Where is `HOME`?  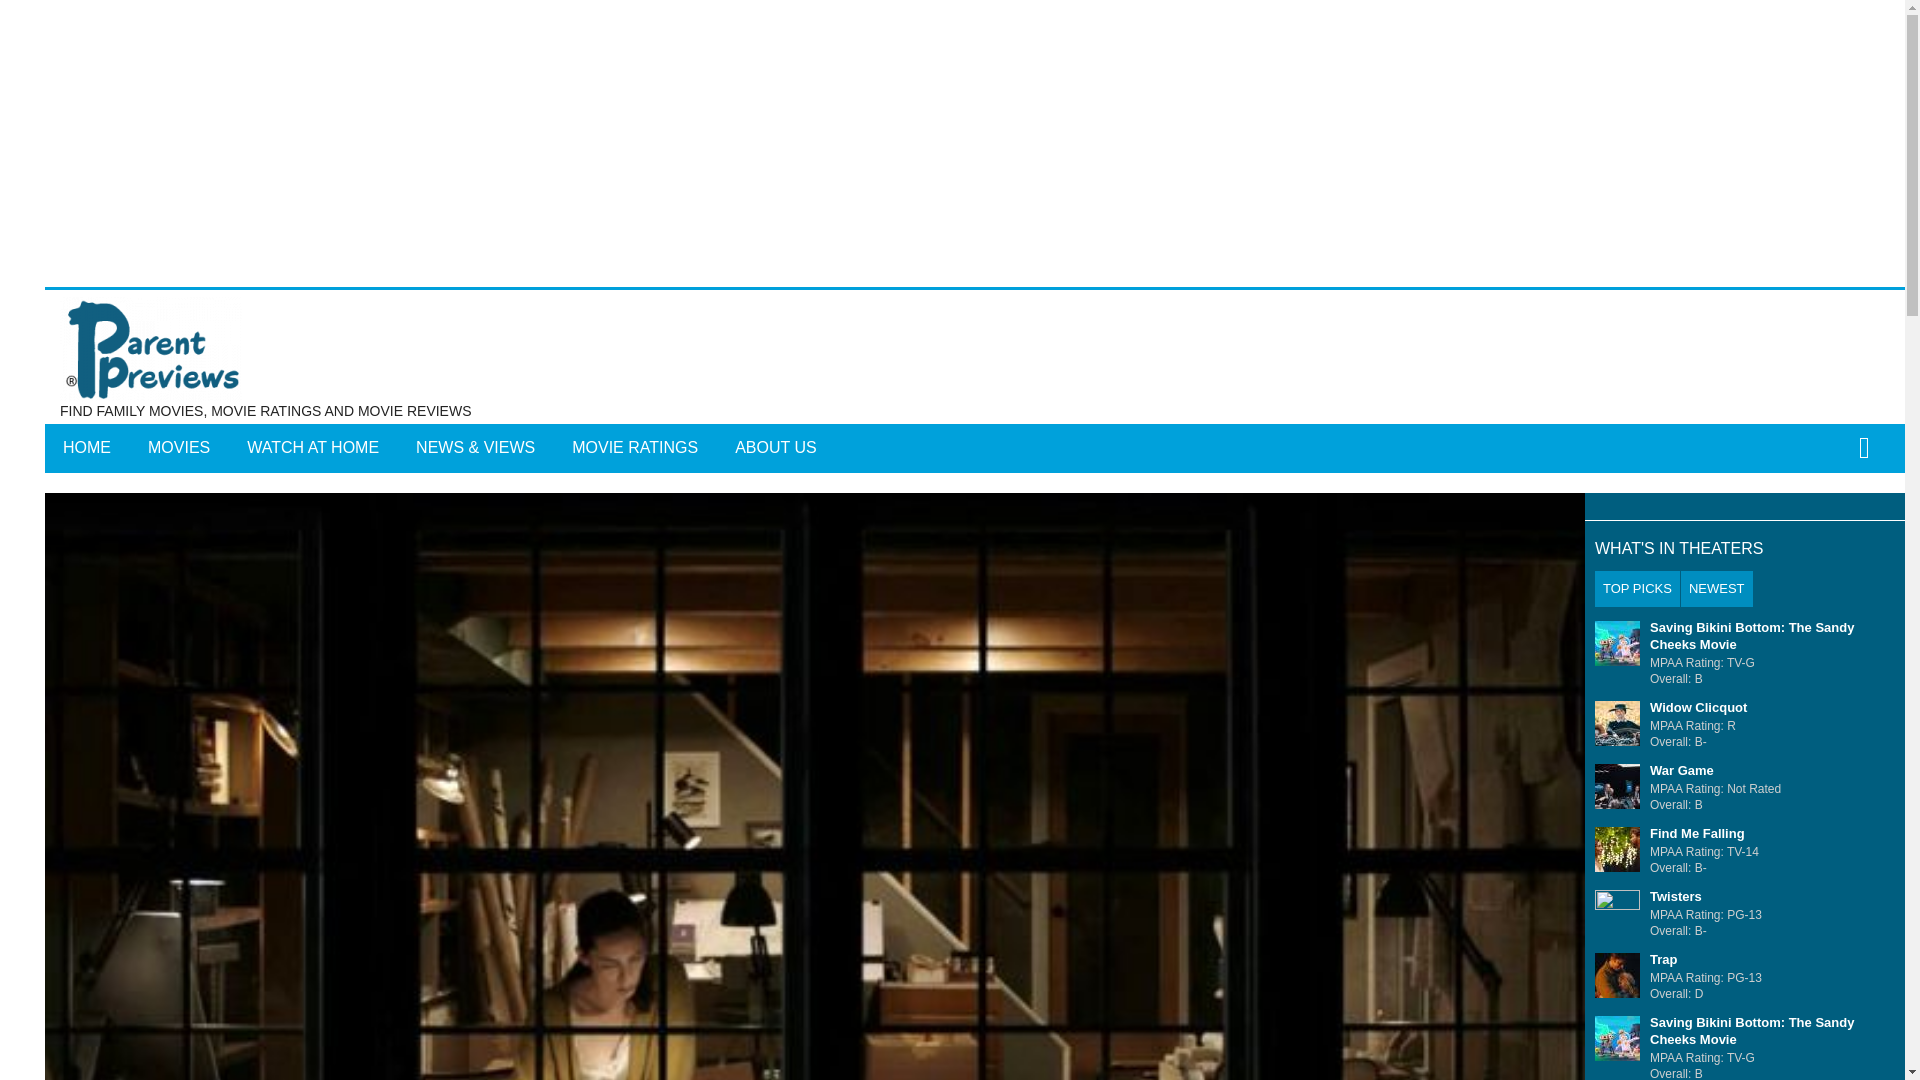 HOME is located at coordinates (86, 448).